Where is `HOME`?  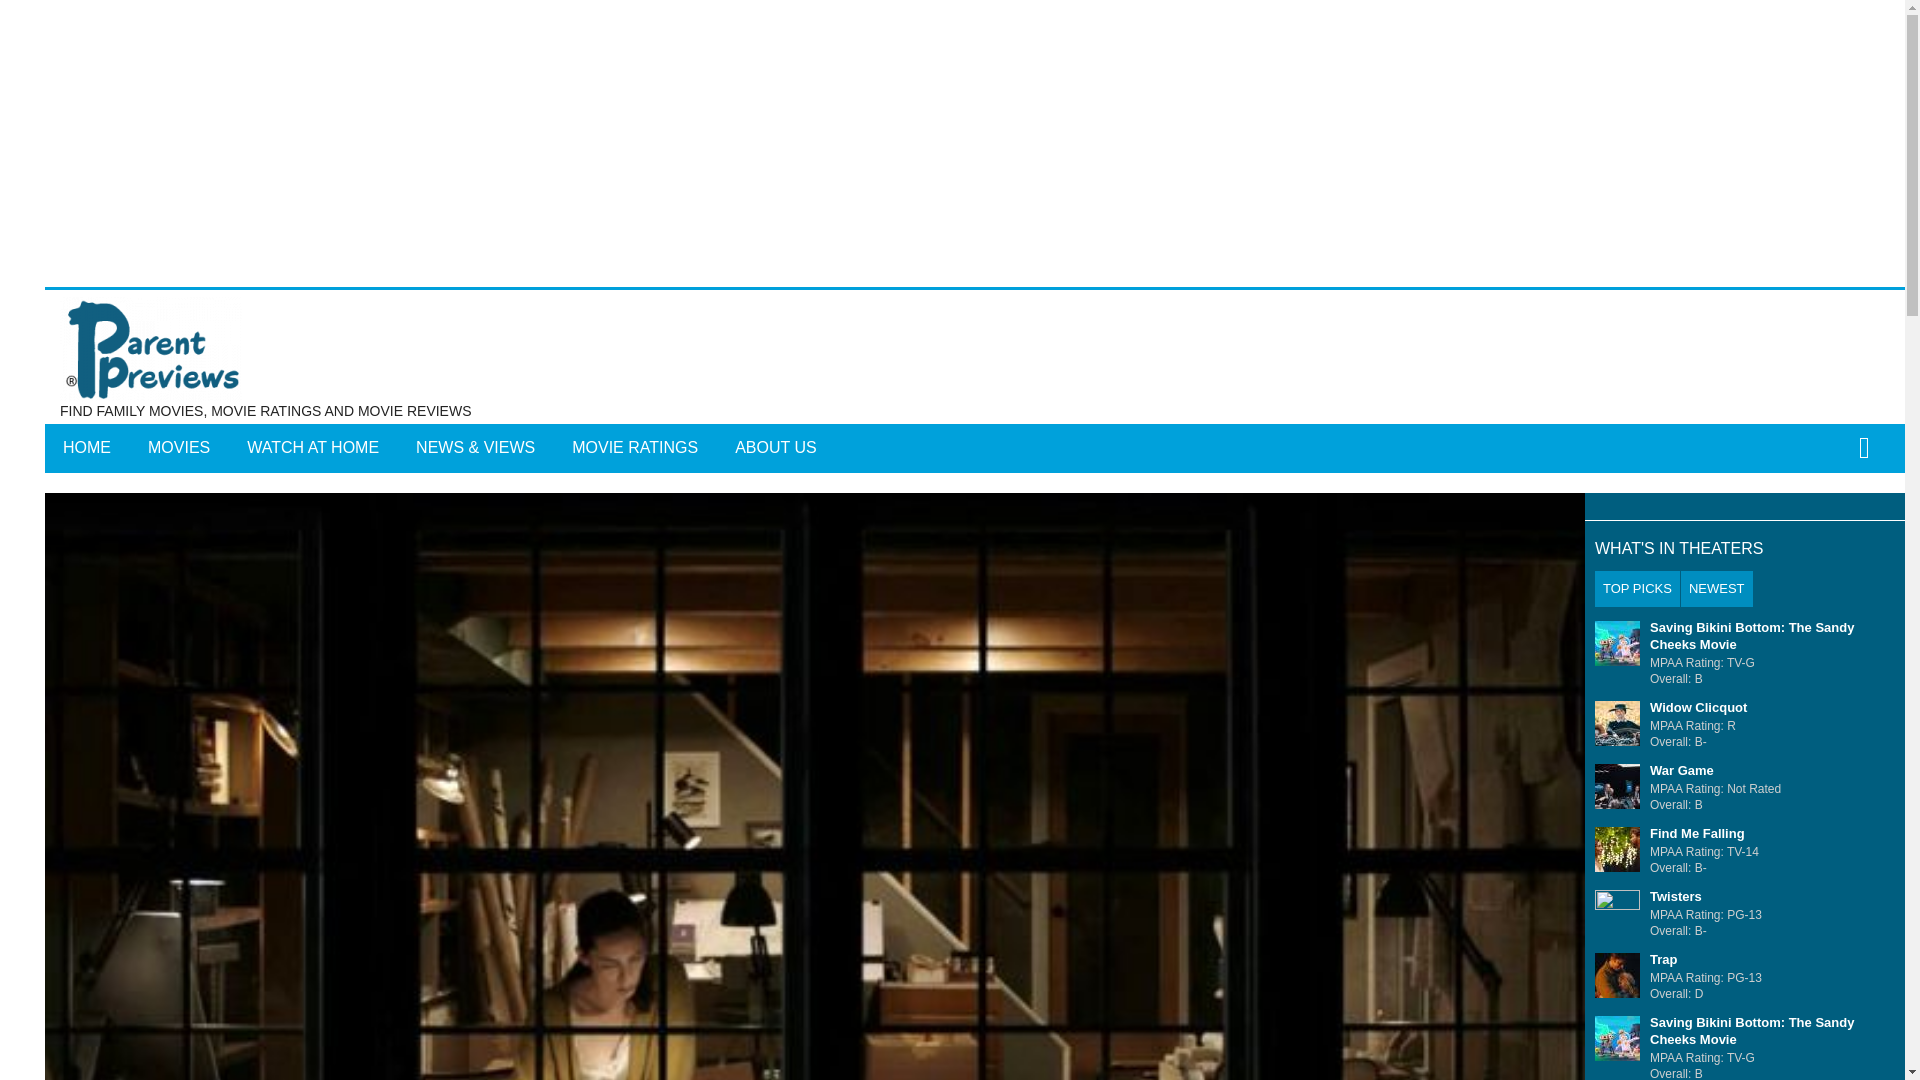 HOME is located at coordinates (86, 448).